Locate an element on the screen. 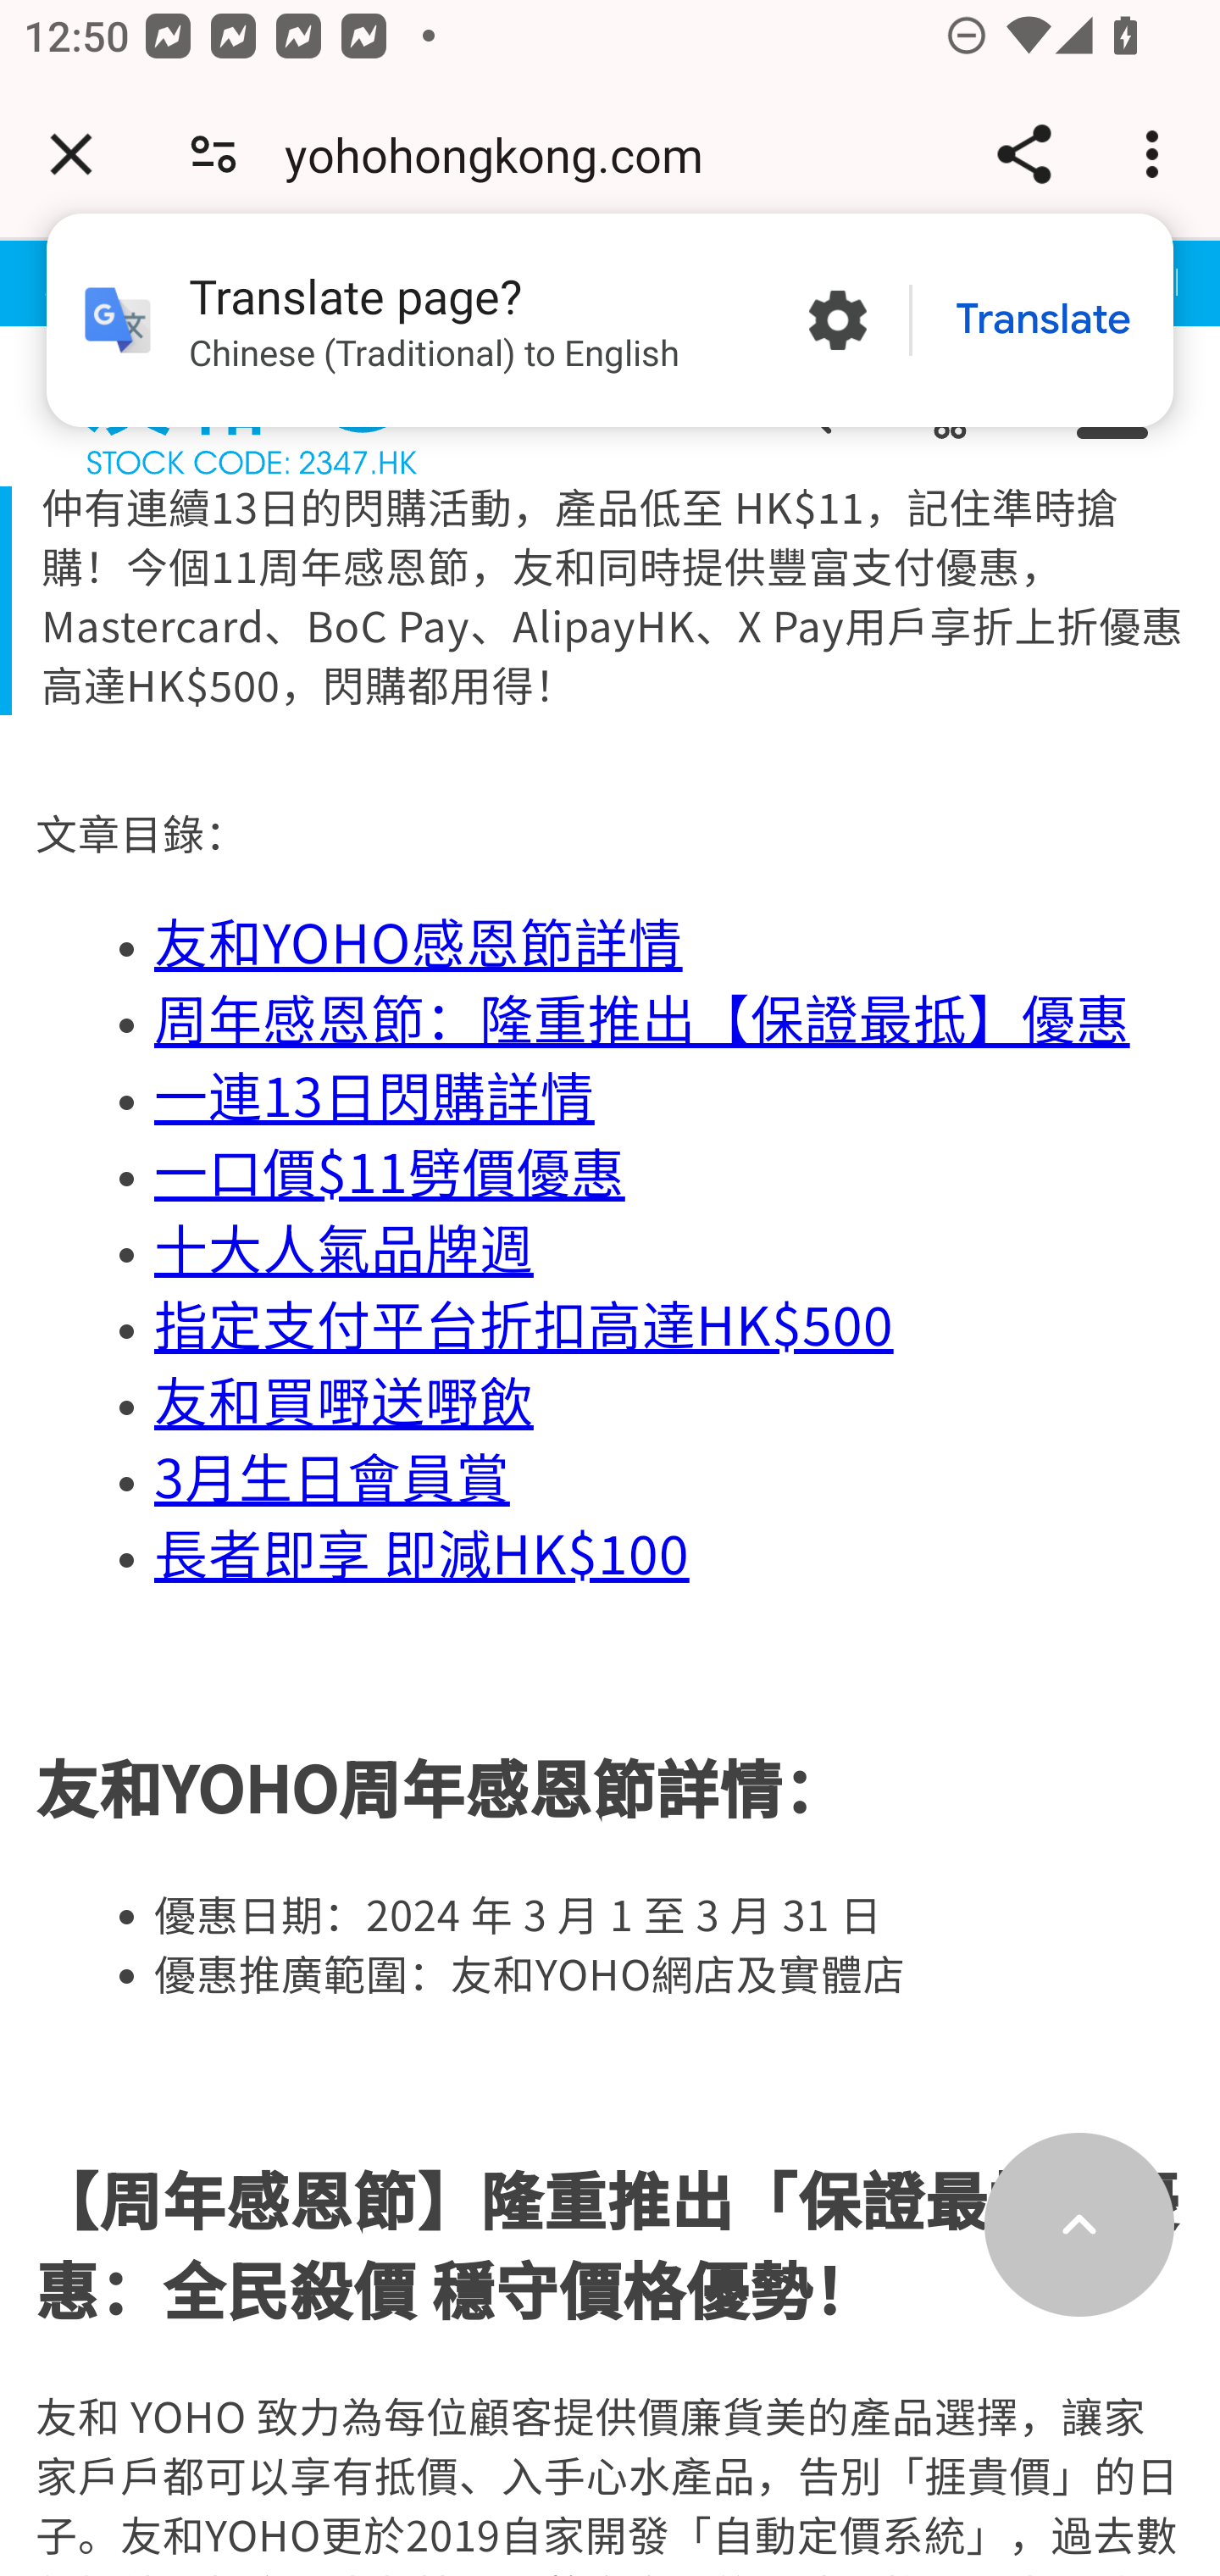 Image resolution: width=1220 pixels, height=2576 pixels. 長者即享 即減HK$100 is located at coordinates (422, 1554).